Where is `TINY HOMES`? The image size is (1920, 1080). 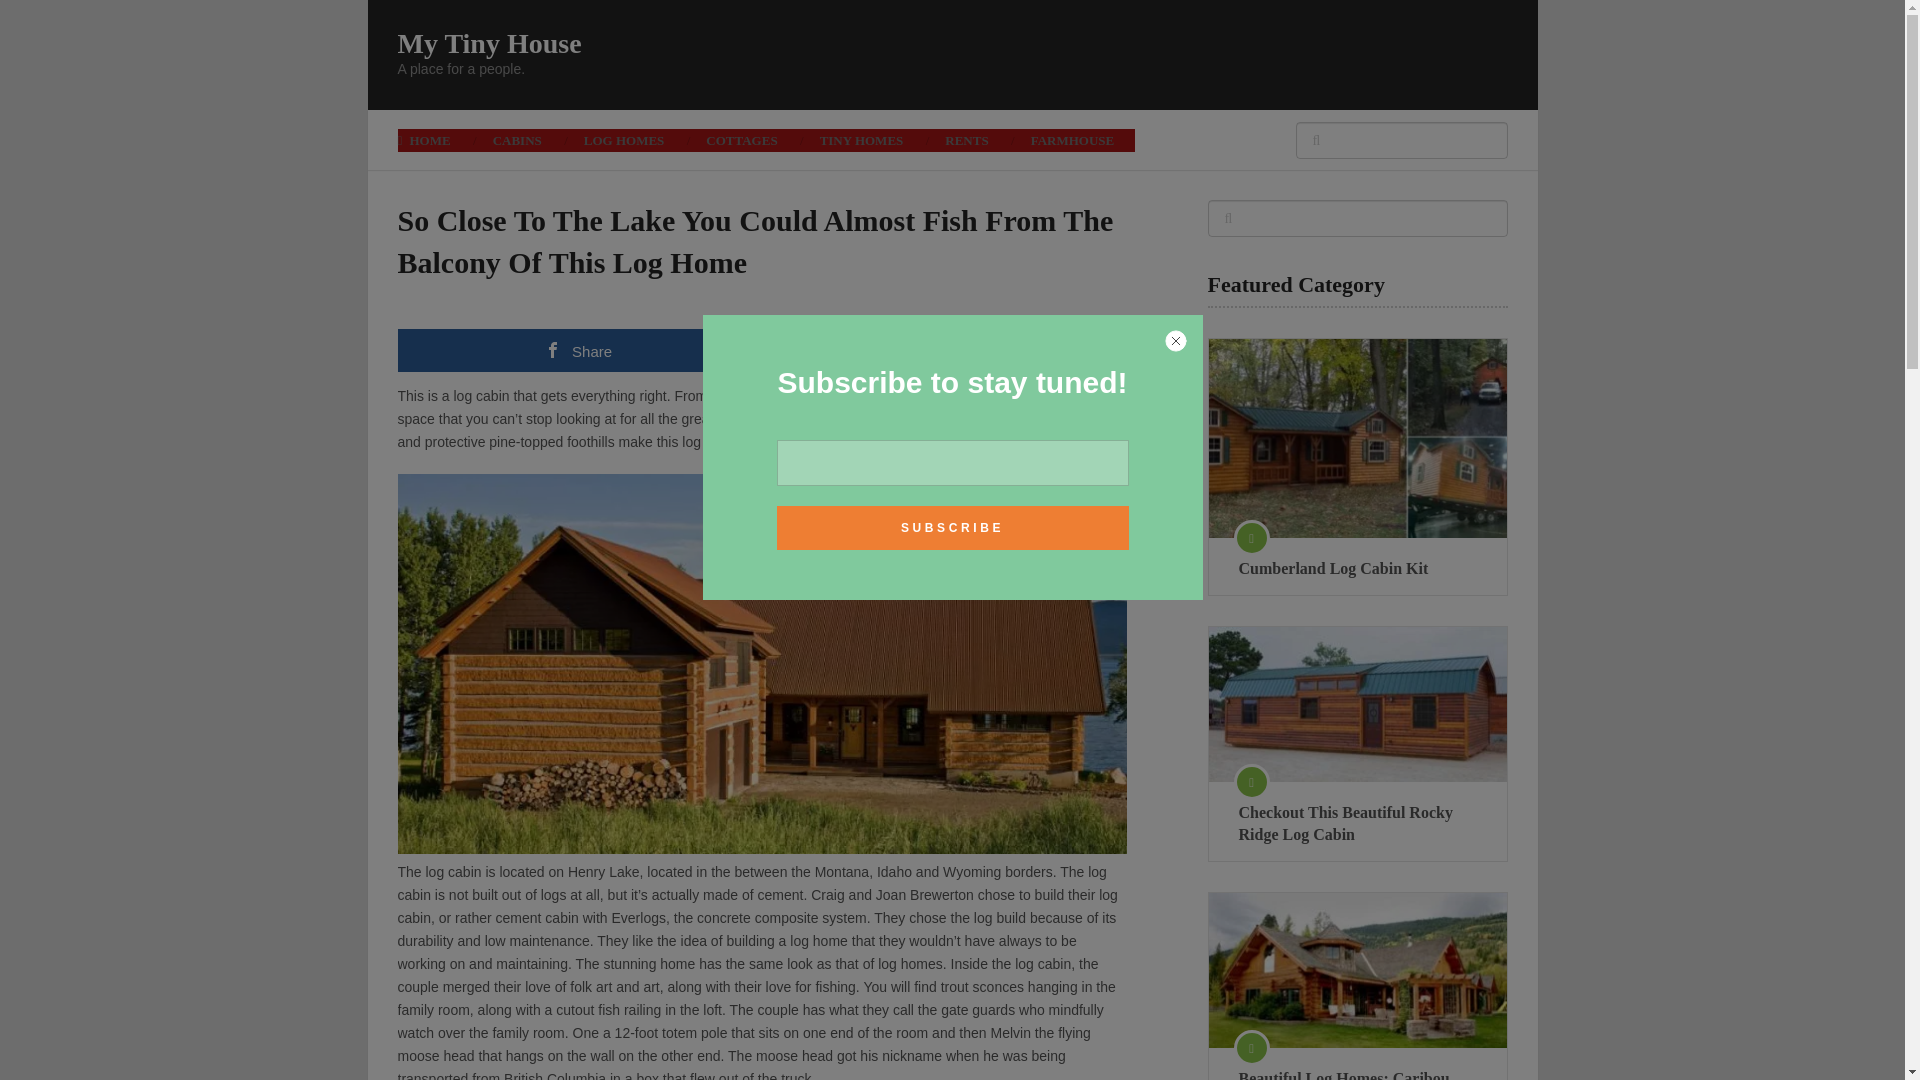 TINY HOMES is located at coordinates (862, 140).